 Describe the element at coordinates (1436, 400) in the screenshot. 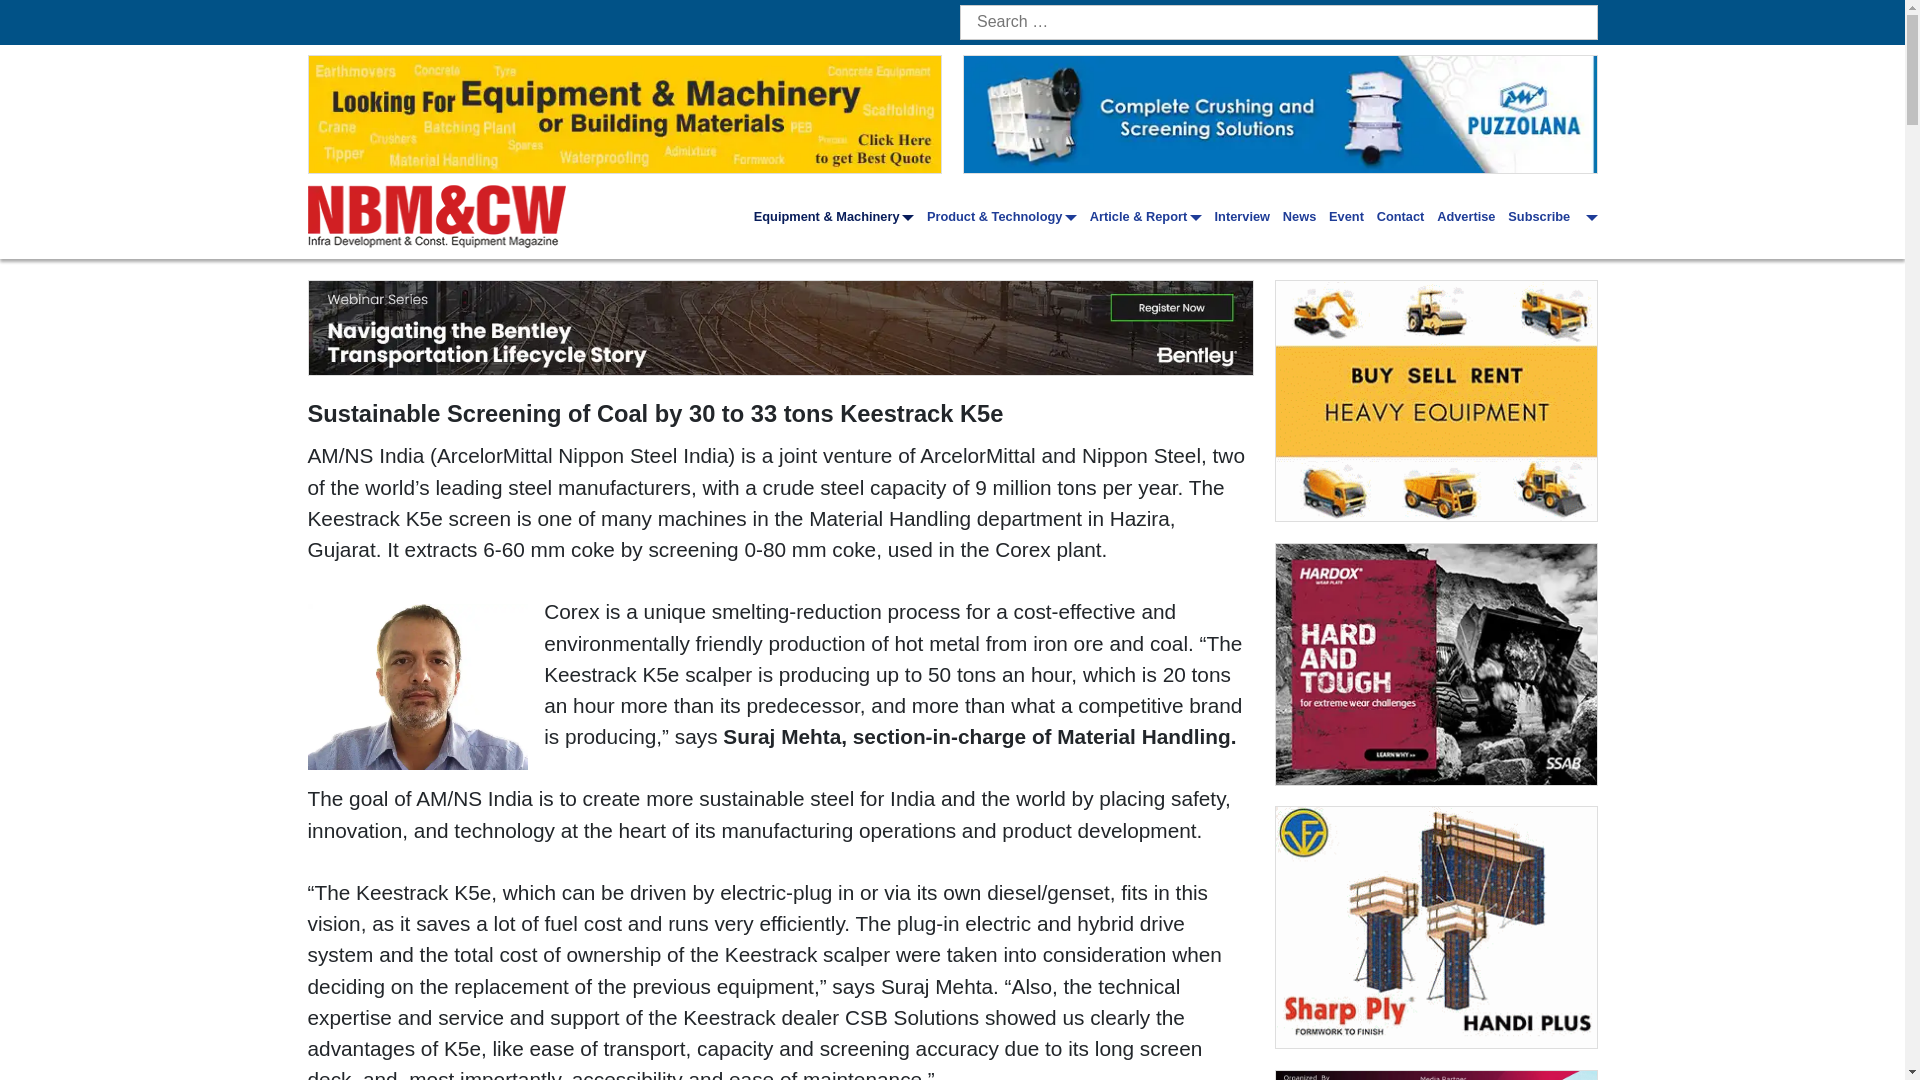

I see `Infrabazaar - One STOP SHOP for all your INFRA needs` at that location.